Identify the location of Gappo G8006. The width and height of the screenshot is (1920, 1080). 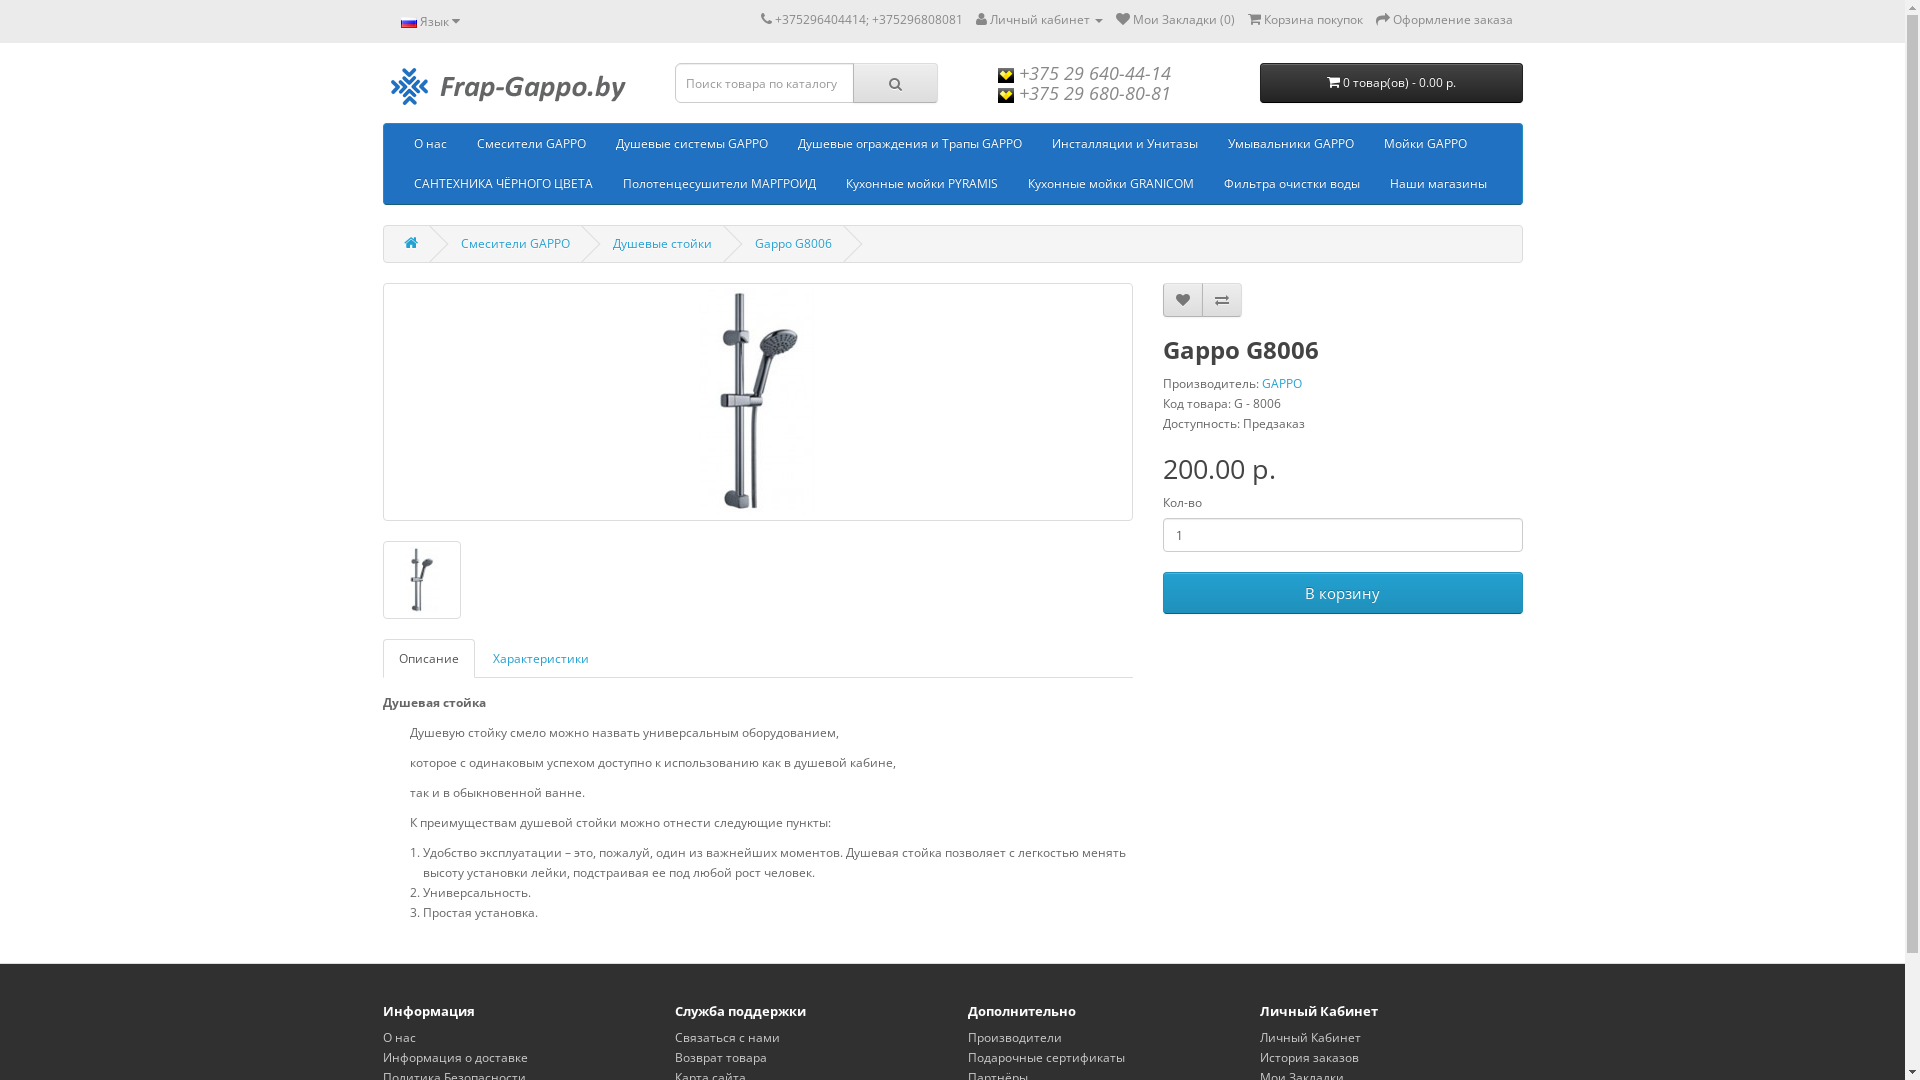
(758, 402).